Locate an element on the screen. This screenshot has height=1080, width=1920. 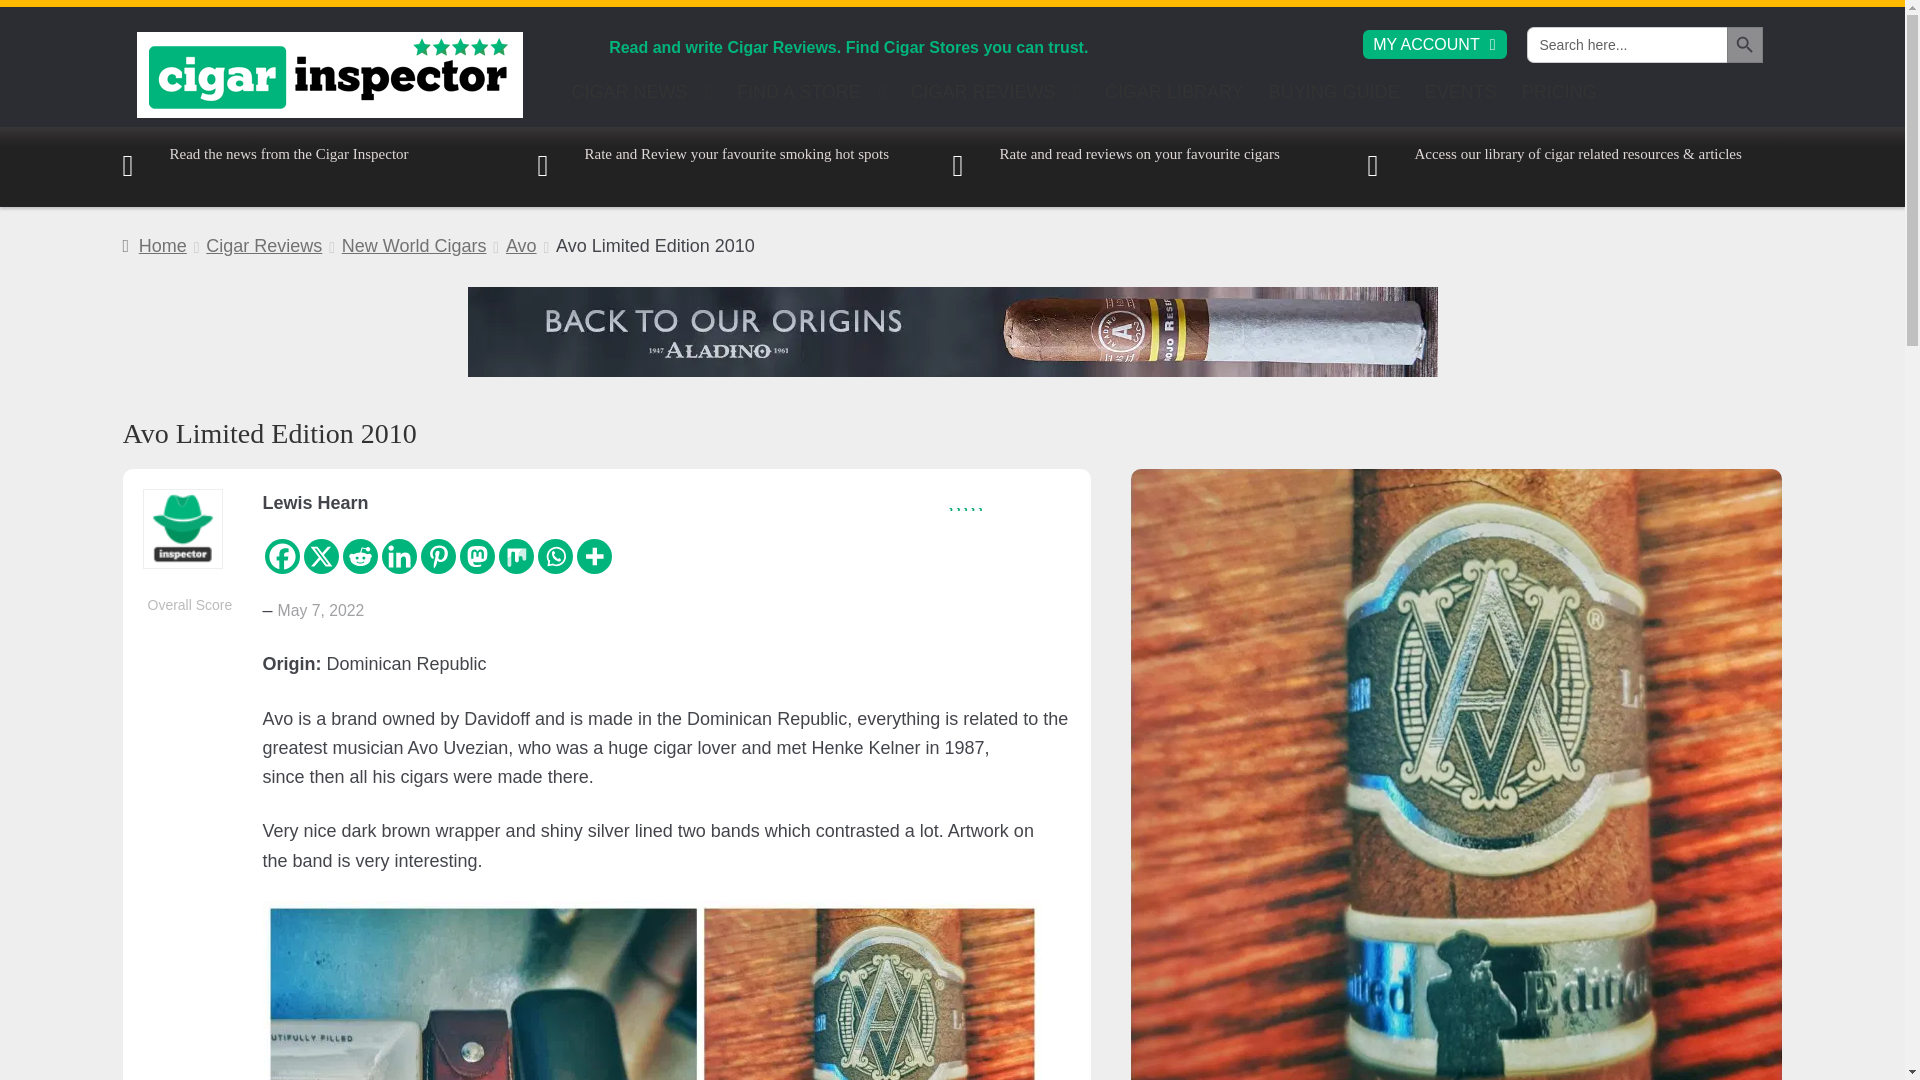
CIGAR REVIEWS is located at coordinates (995, 98).